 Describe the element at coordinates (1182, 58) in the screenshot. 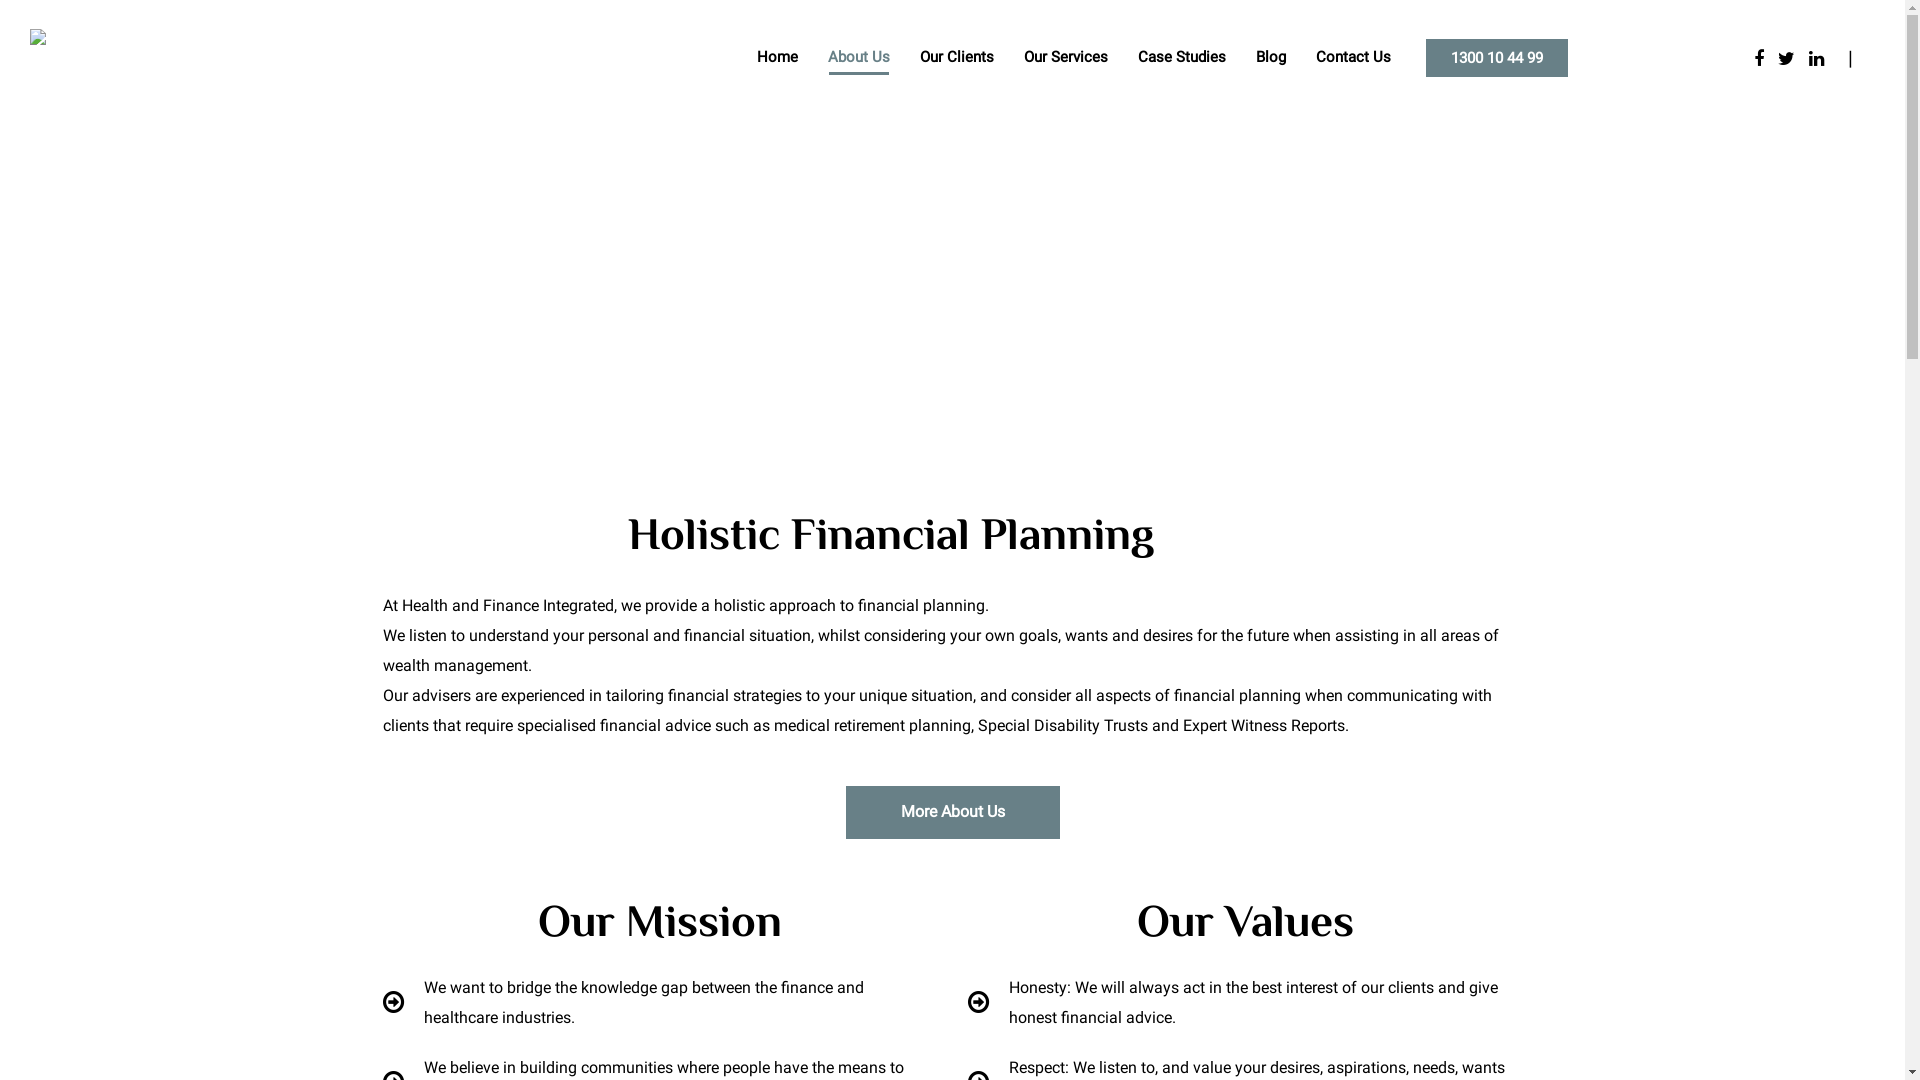

I see `Case Studies` at that location.